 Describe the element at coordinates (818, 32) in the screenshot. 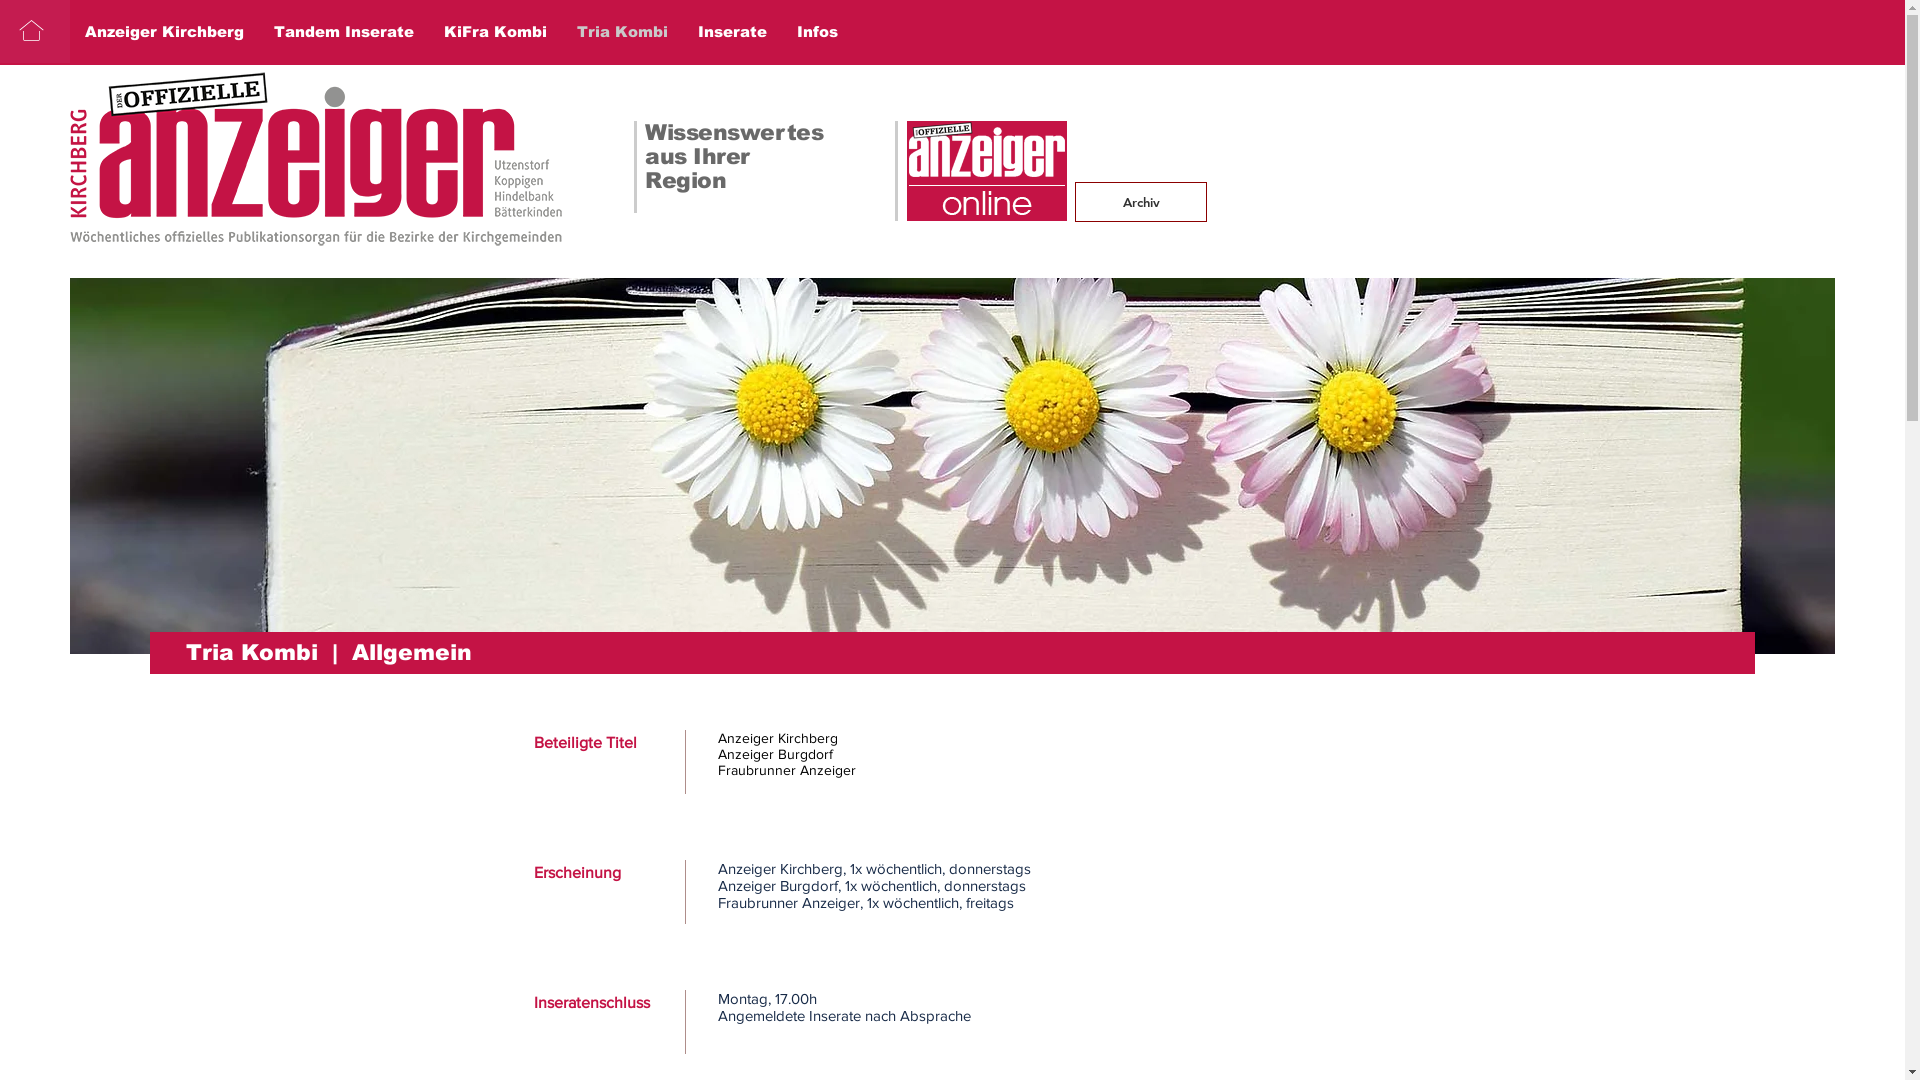

I see `Infos` at that location.